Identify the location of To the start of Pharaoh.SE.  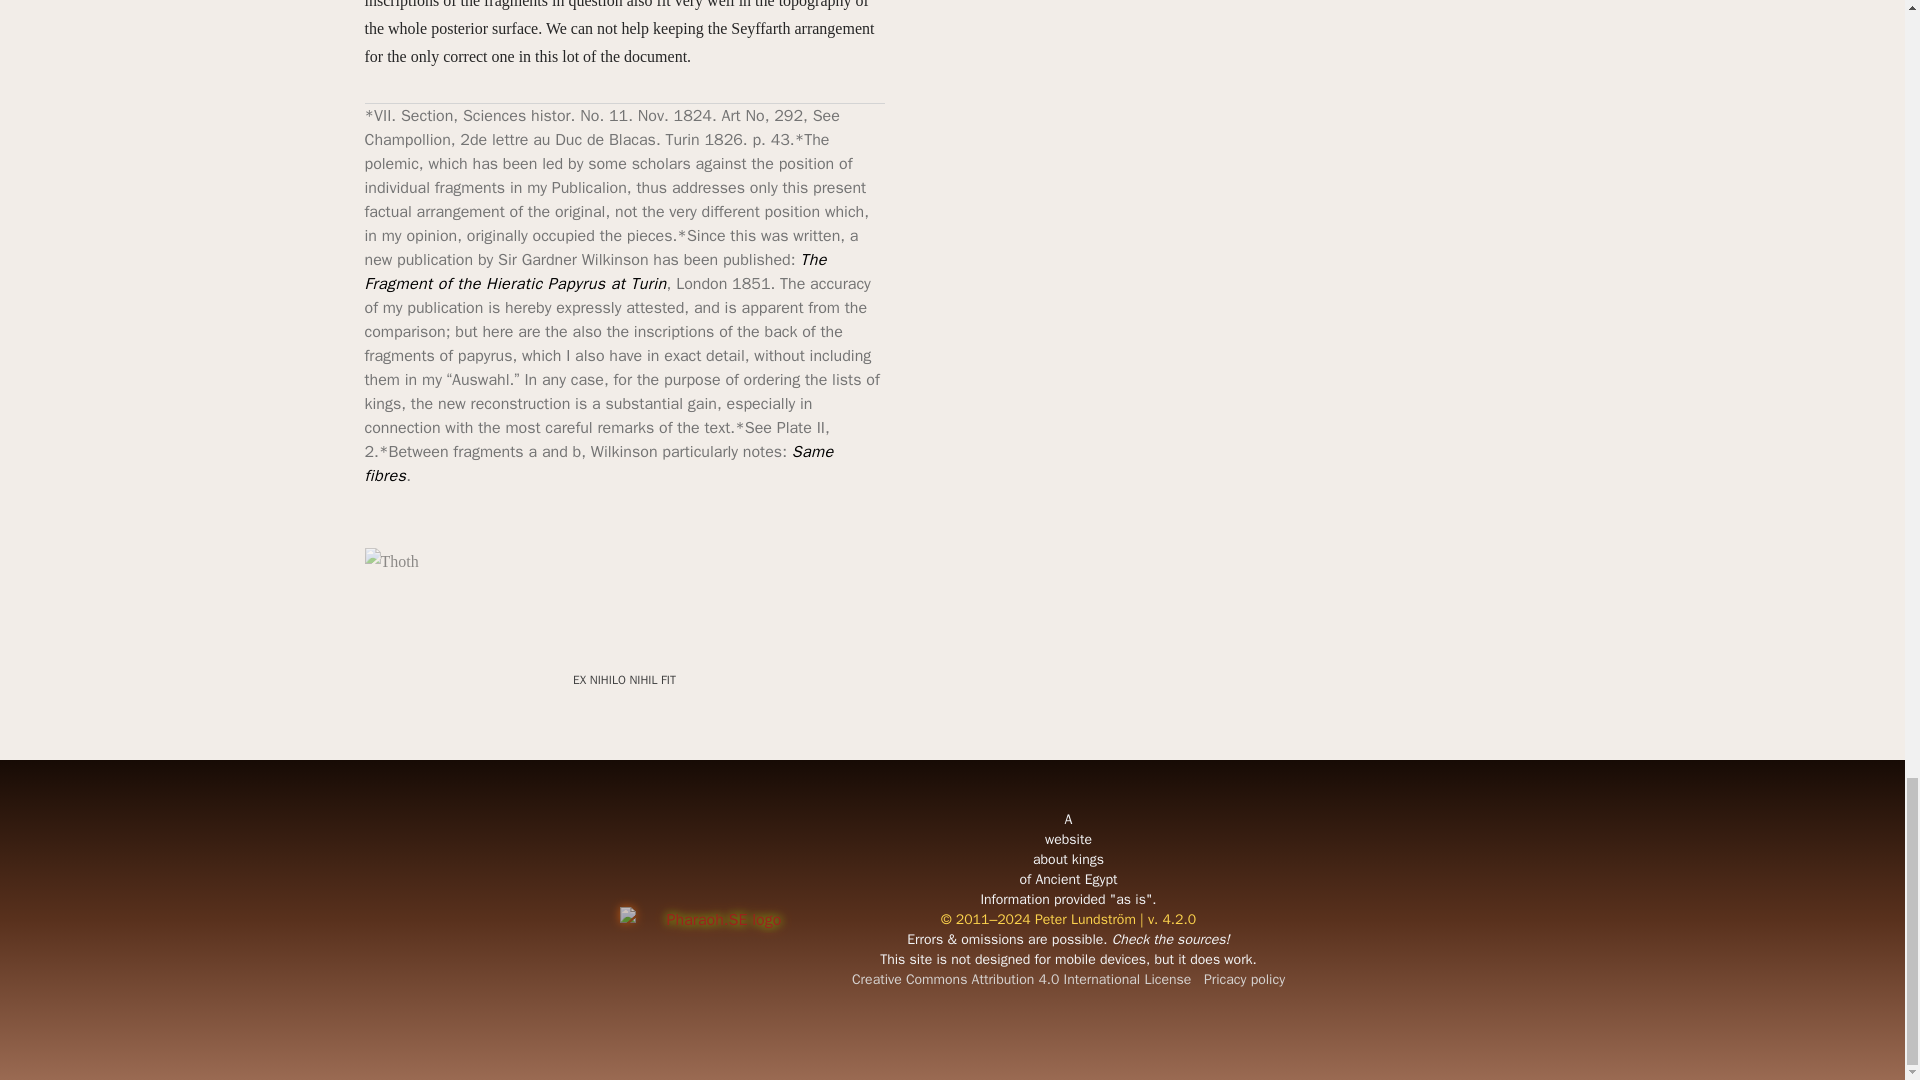
(716, 920).